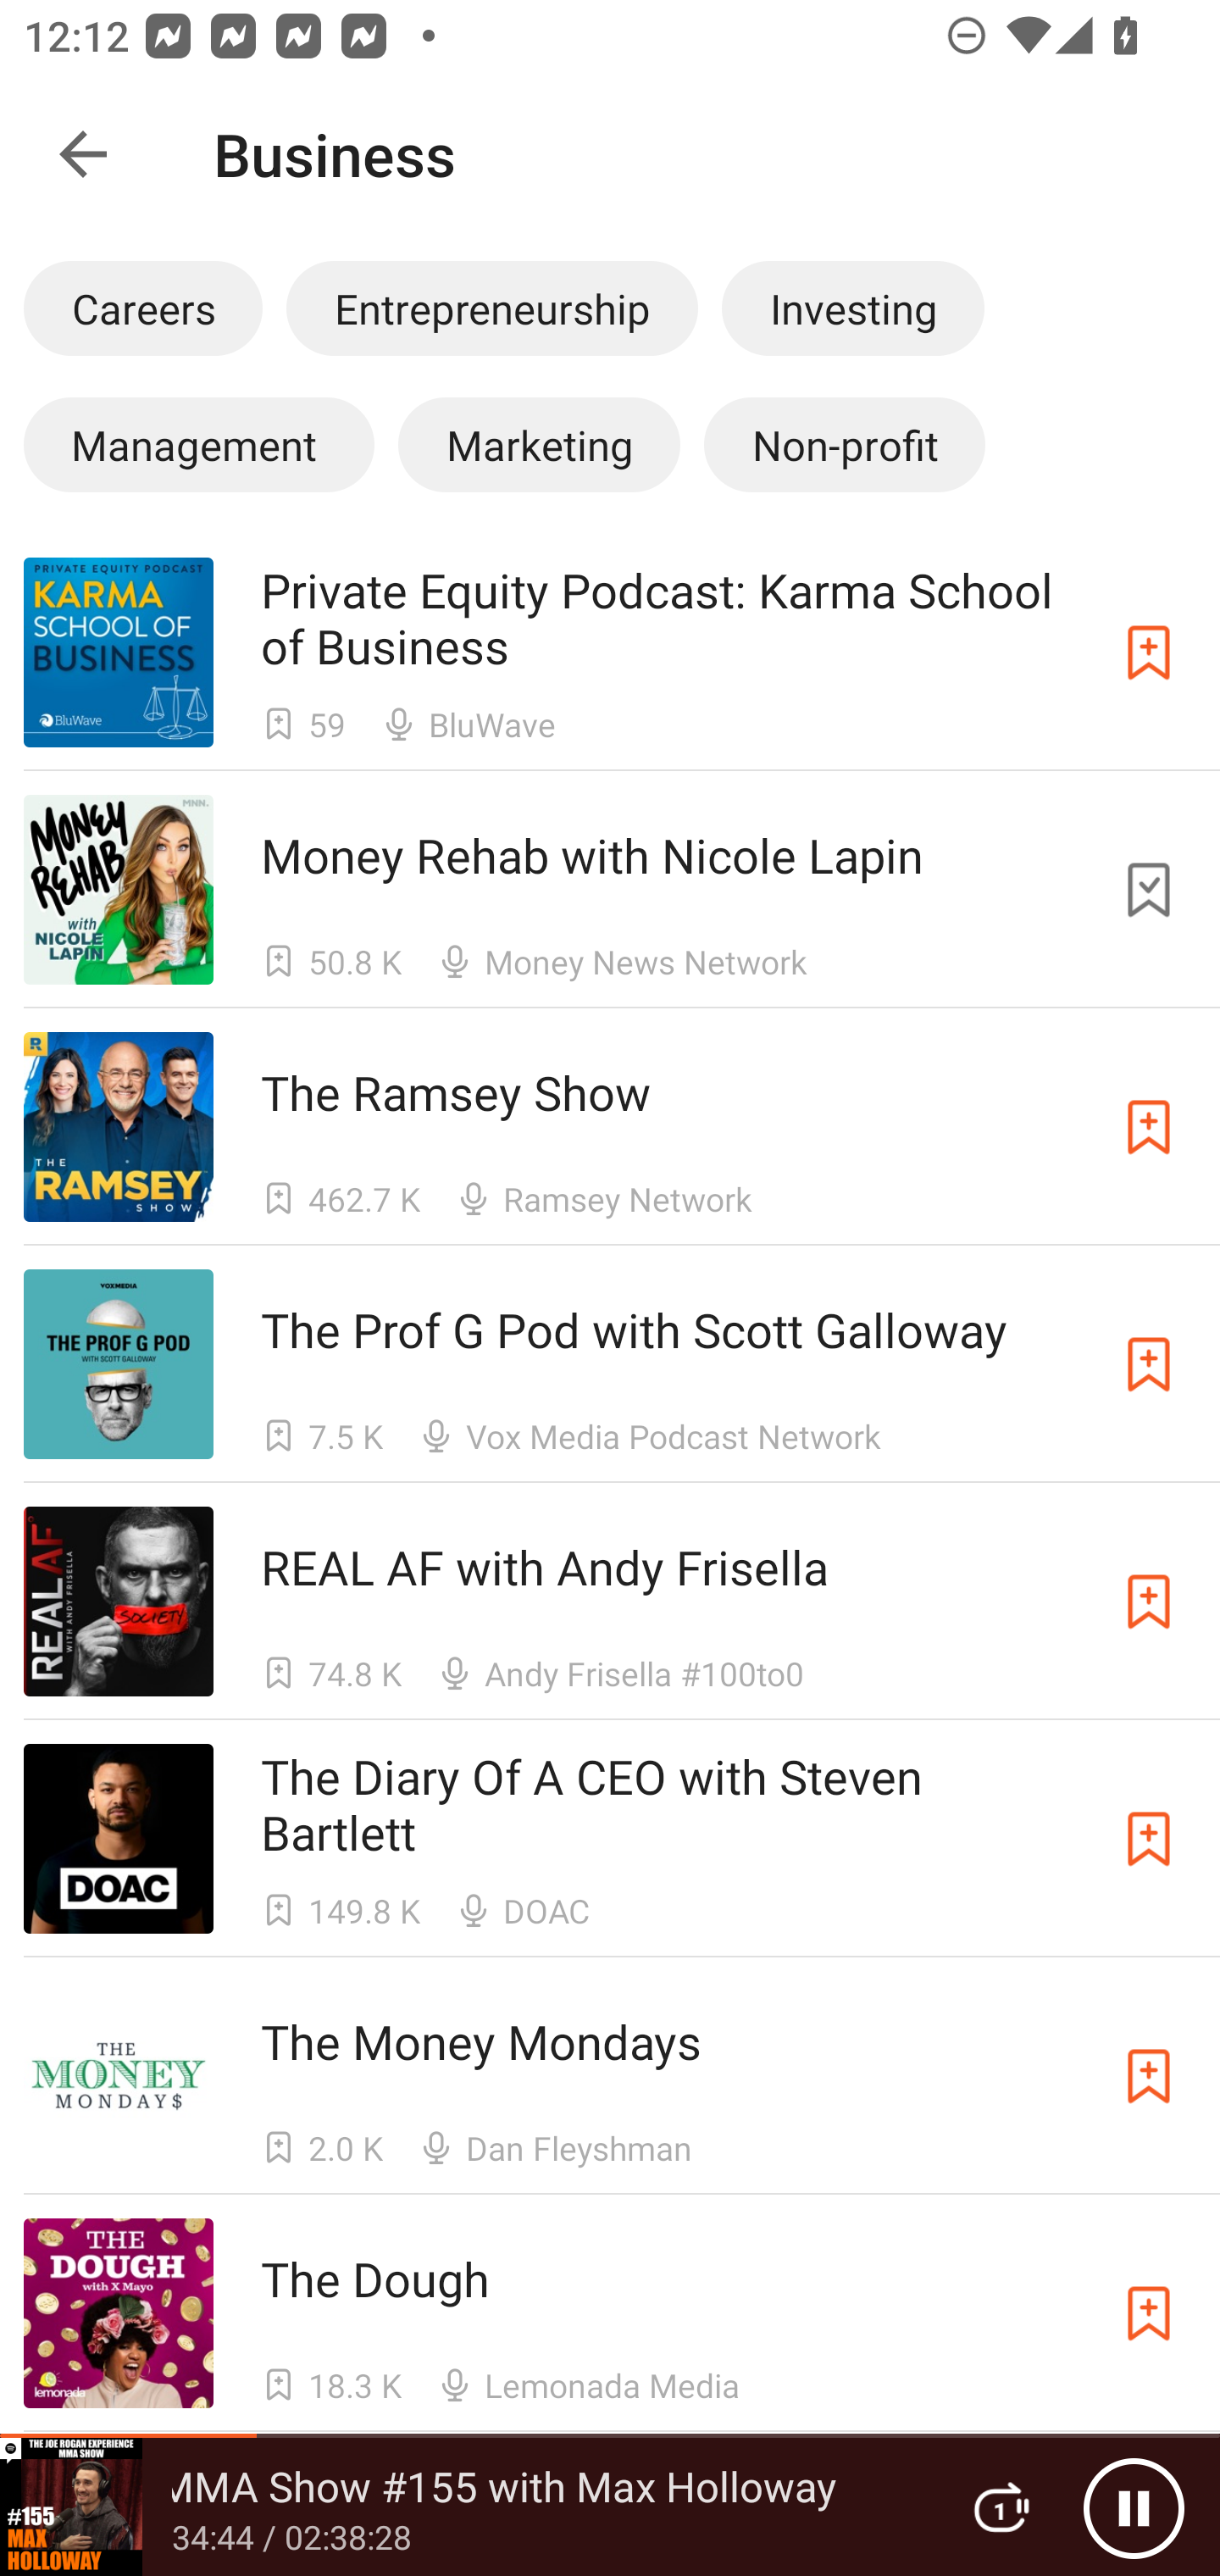 This screenshot has width=1220, height=2576. What do you see at coordinates (1149, 1127) in the screenshot?
I see `Subscribe` at bounding box center [1149, 1127].